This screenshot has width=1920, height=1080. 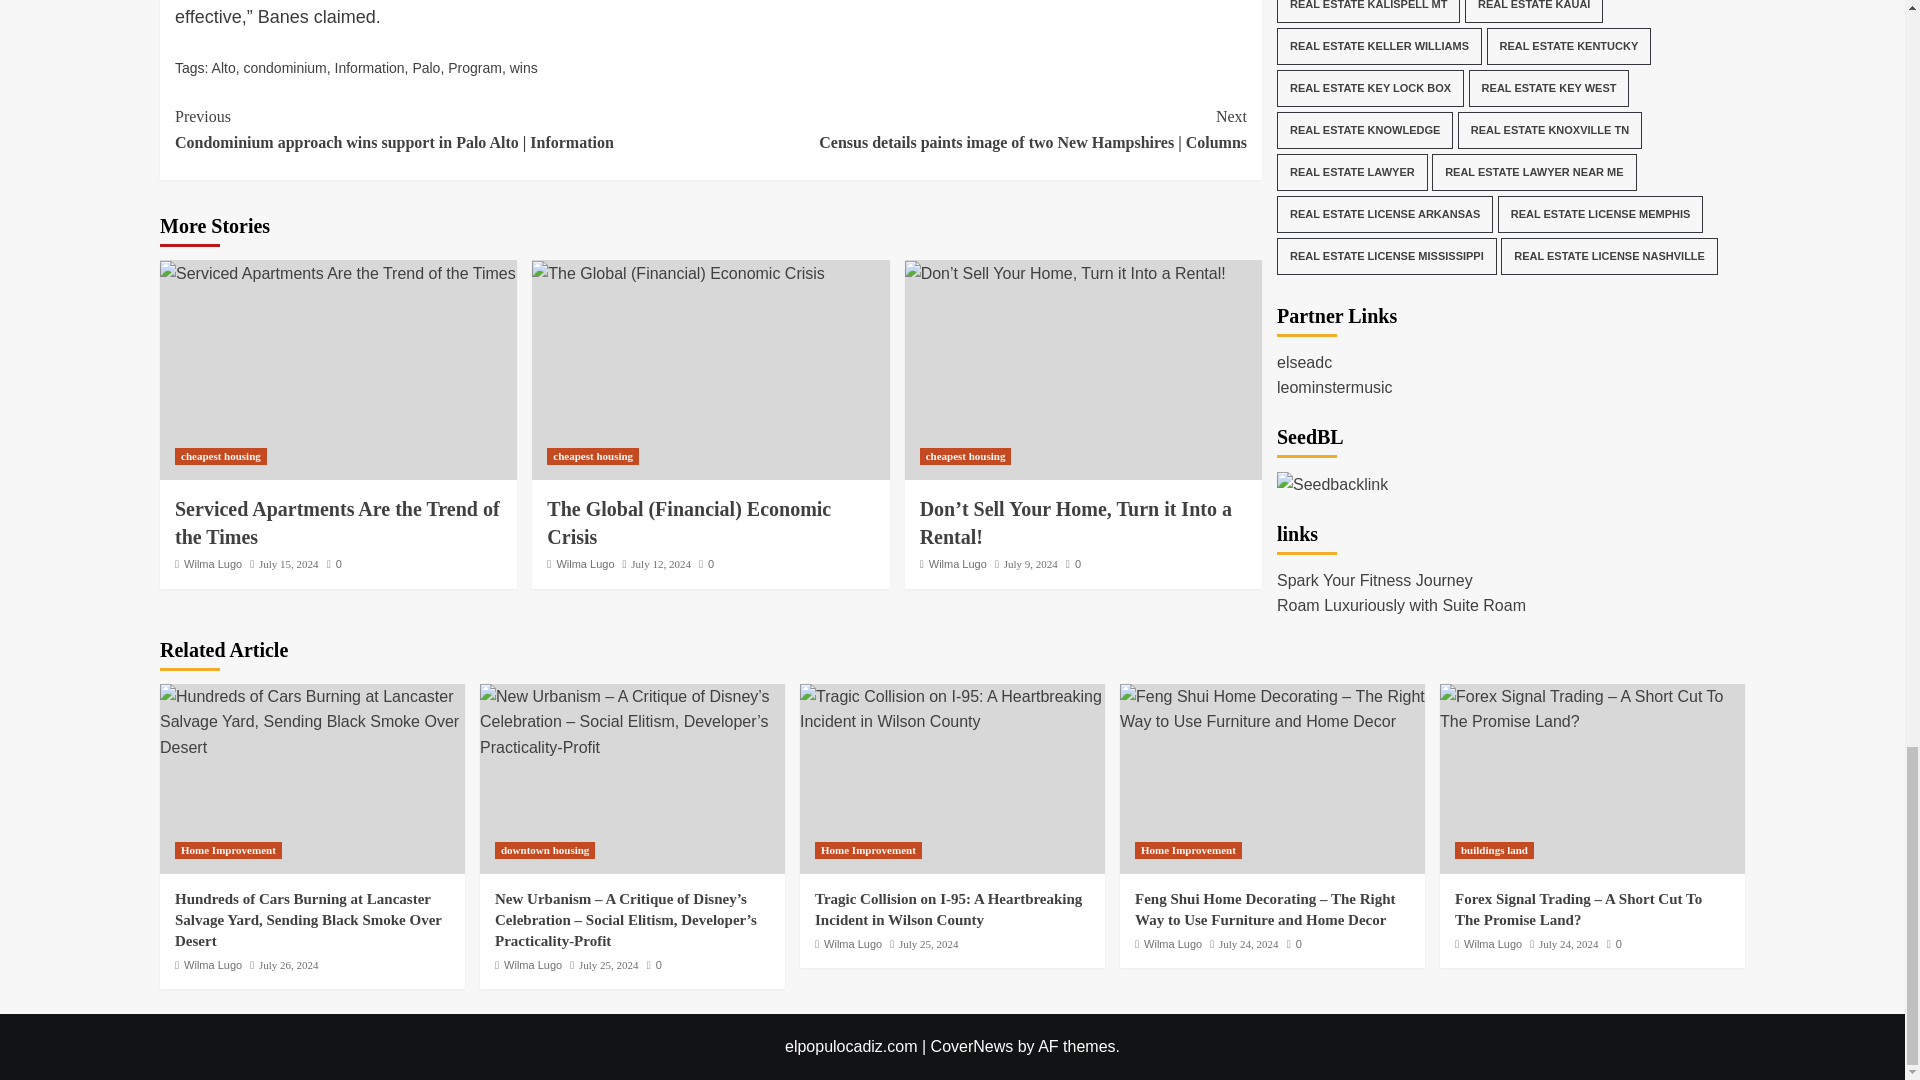 What do you see at coordinates (334, 564) in the screenshot?
I see `0` at bounding box center [334, 564].